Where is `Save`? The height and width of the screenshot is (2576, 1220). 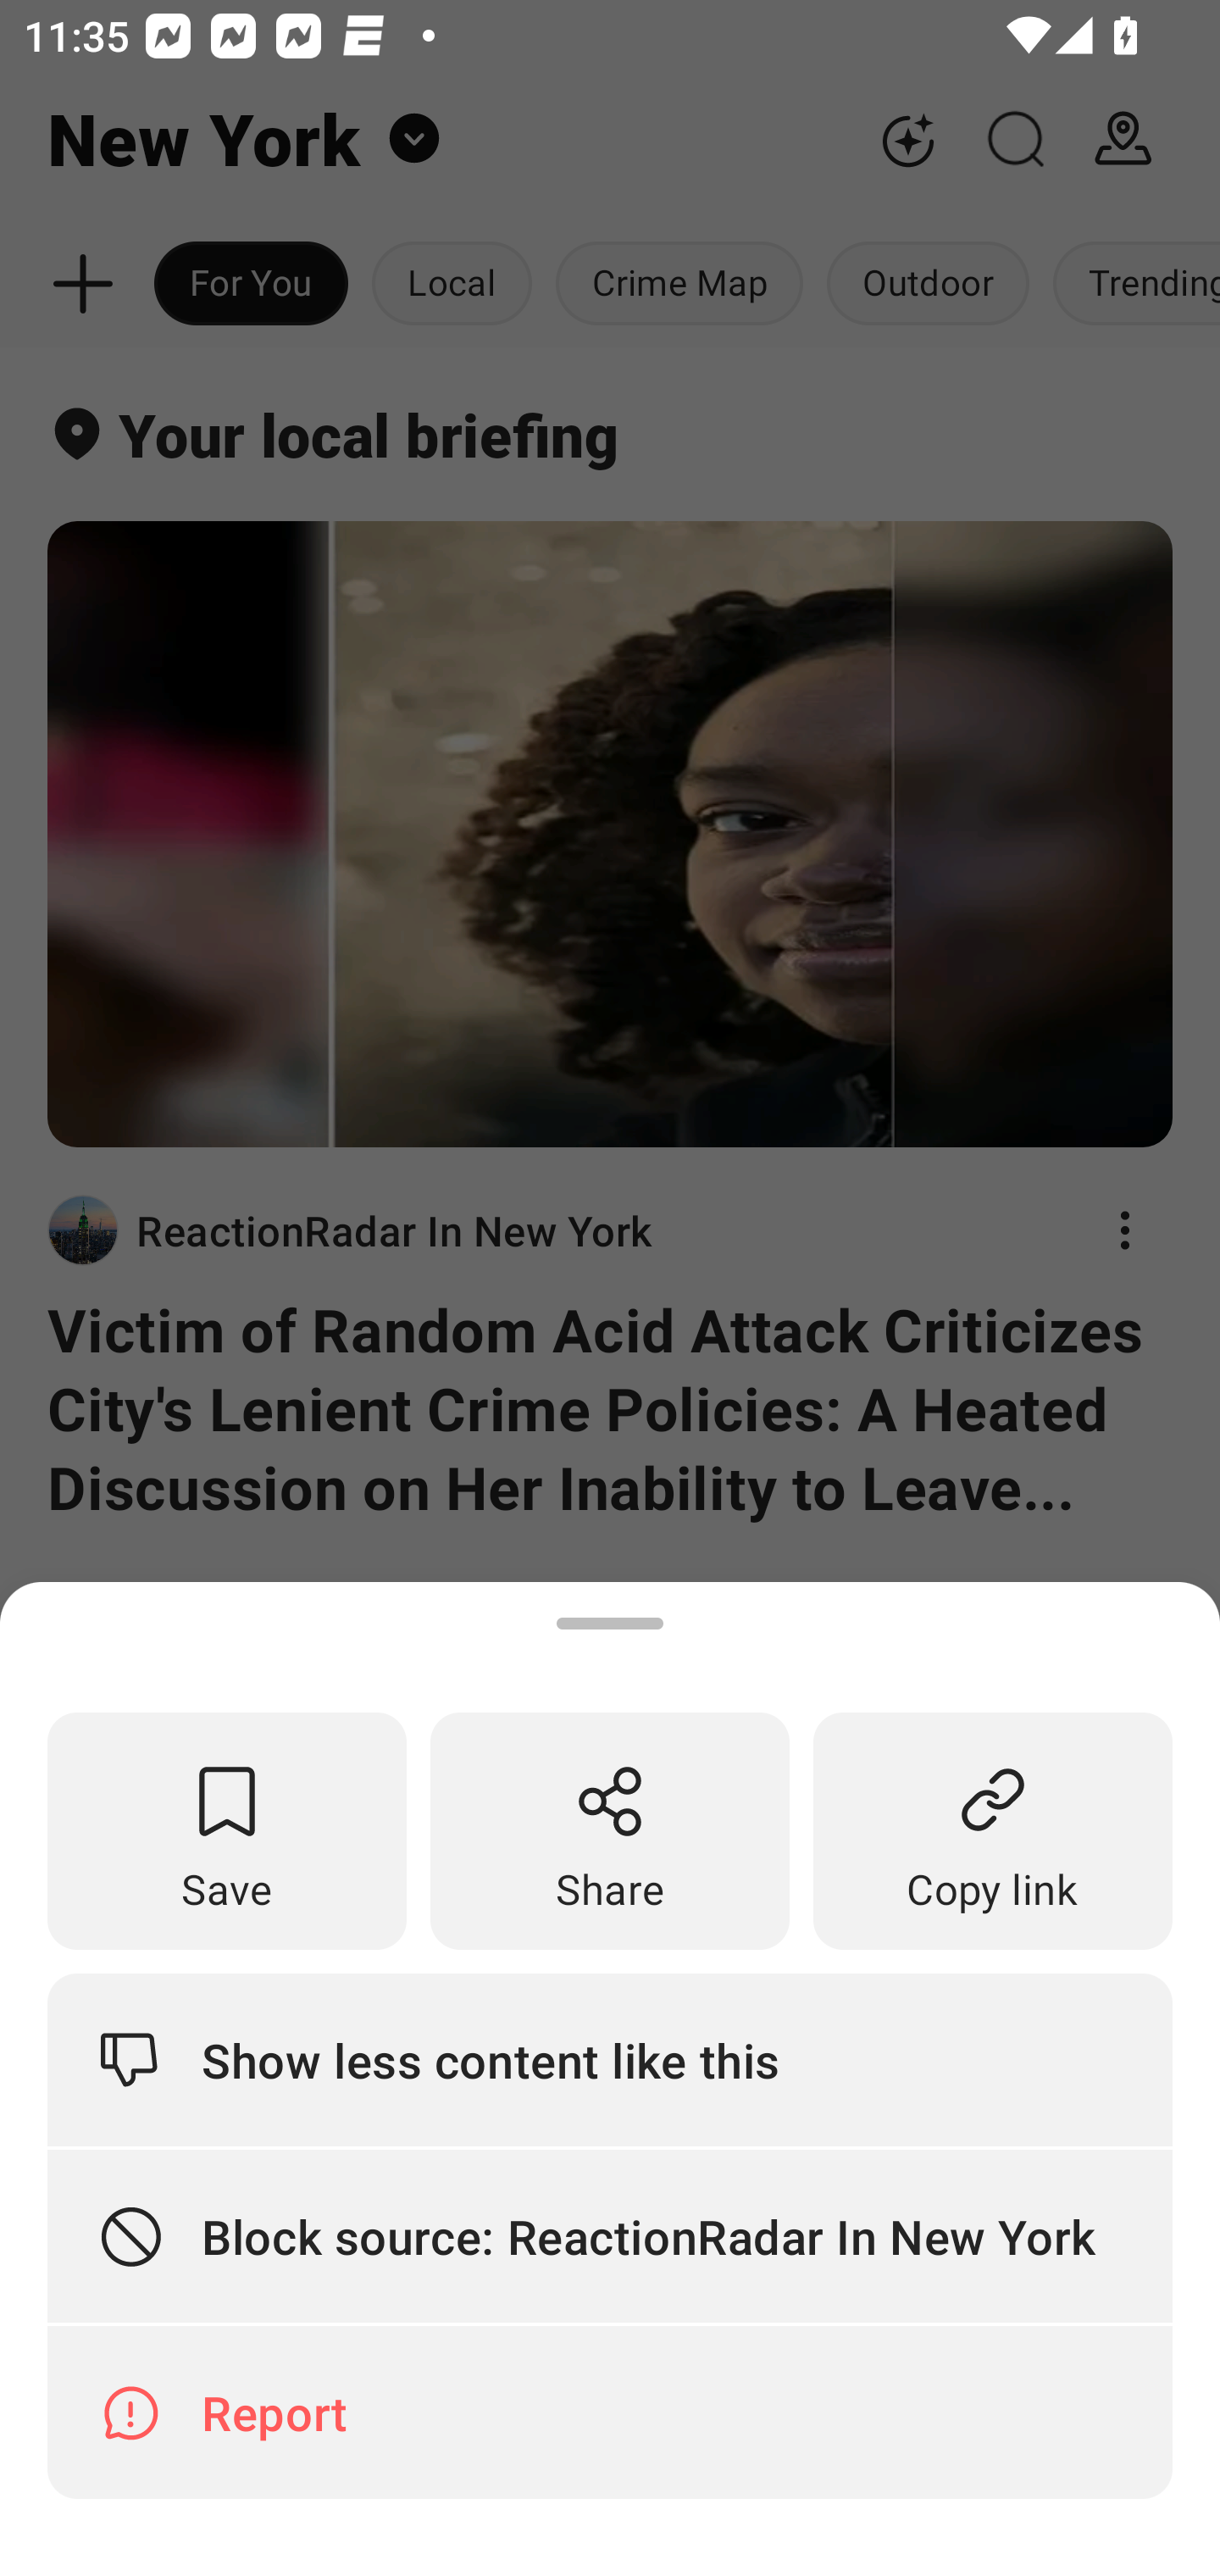 Save is located at coordinates (227, 1831).